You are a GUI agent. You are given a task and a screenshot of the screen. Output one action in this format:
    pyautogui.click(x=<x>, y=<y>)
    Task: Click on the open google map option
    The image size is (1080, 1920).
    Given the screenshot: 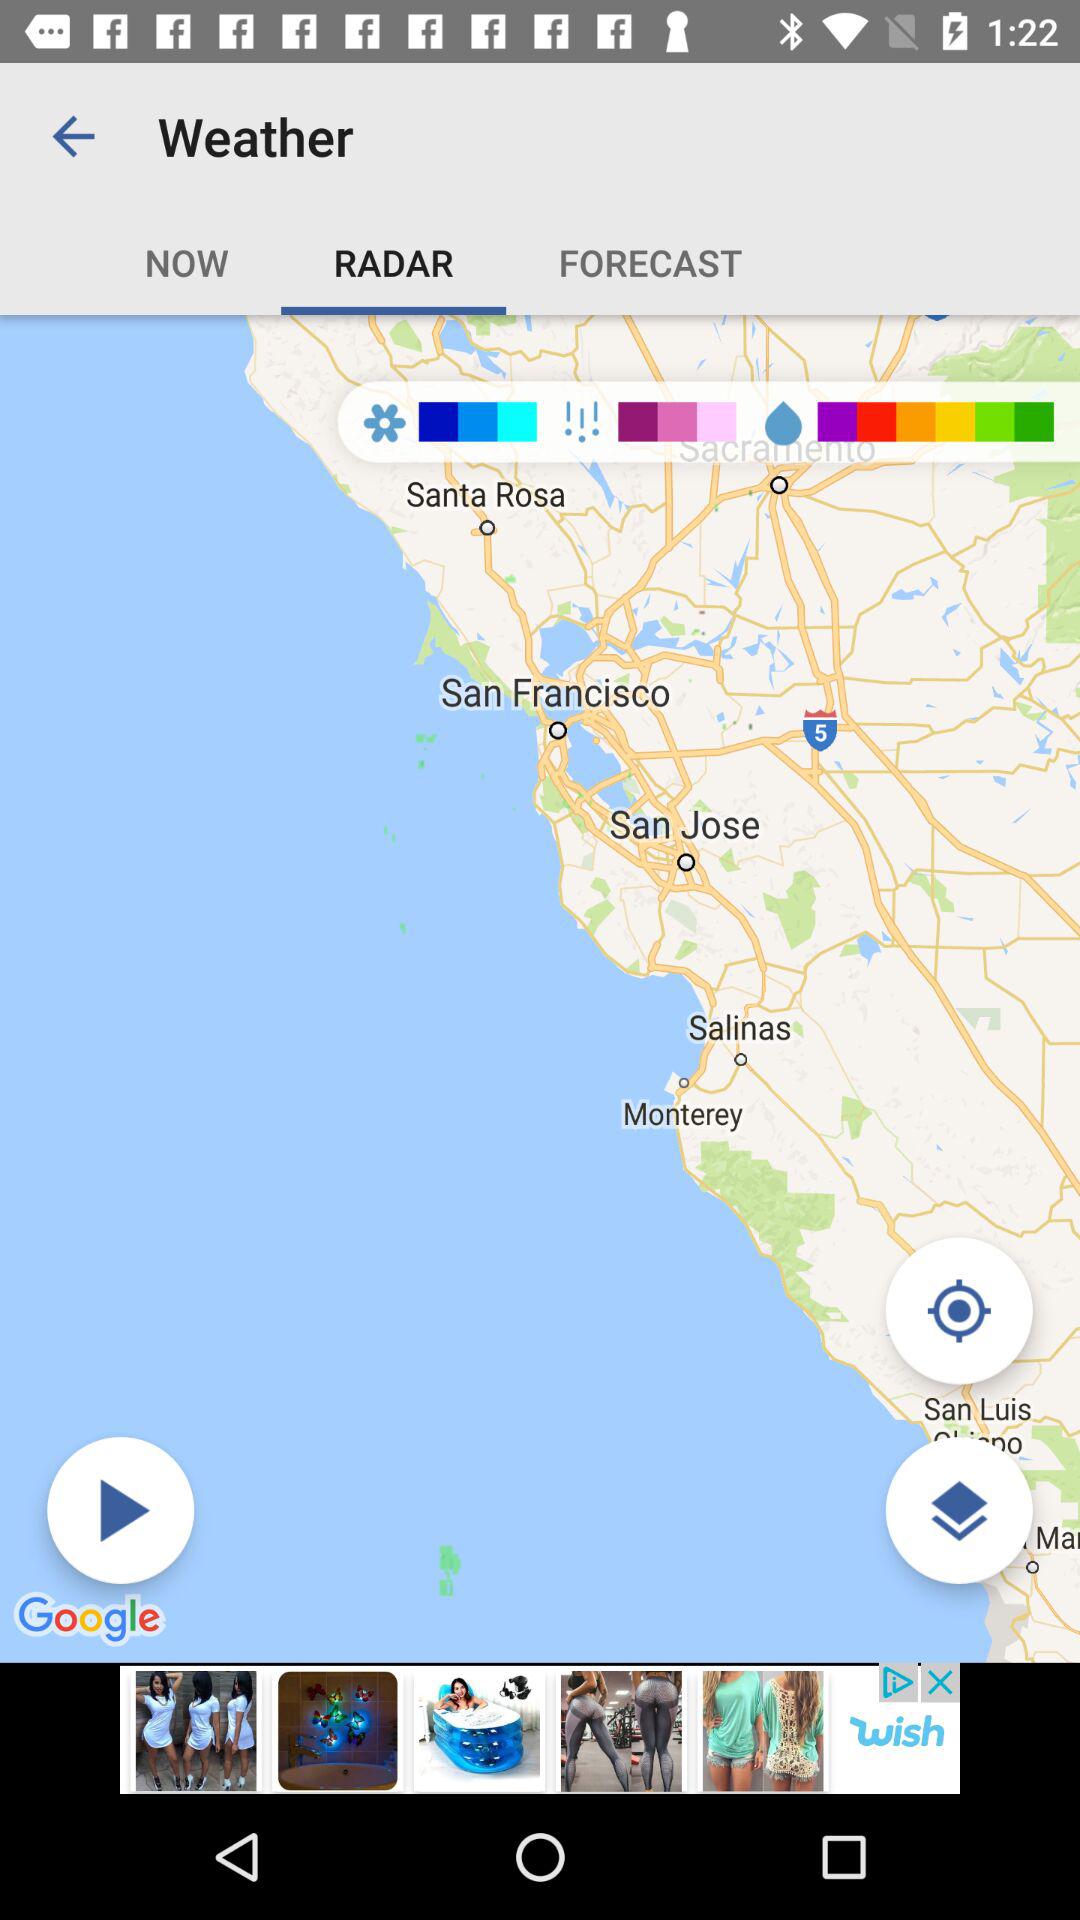 What is the action you would take?
    pyautogui.click(x=958, y=1510)
    